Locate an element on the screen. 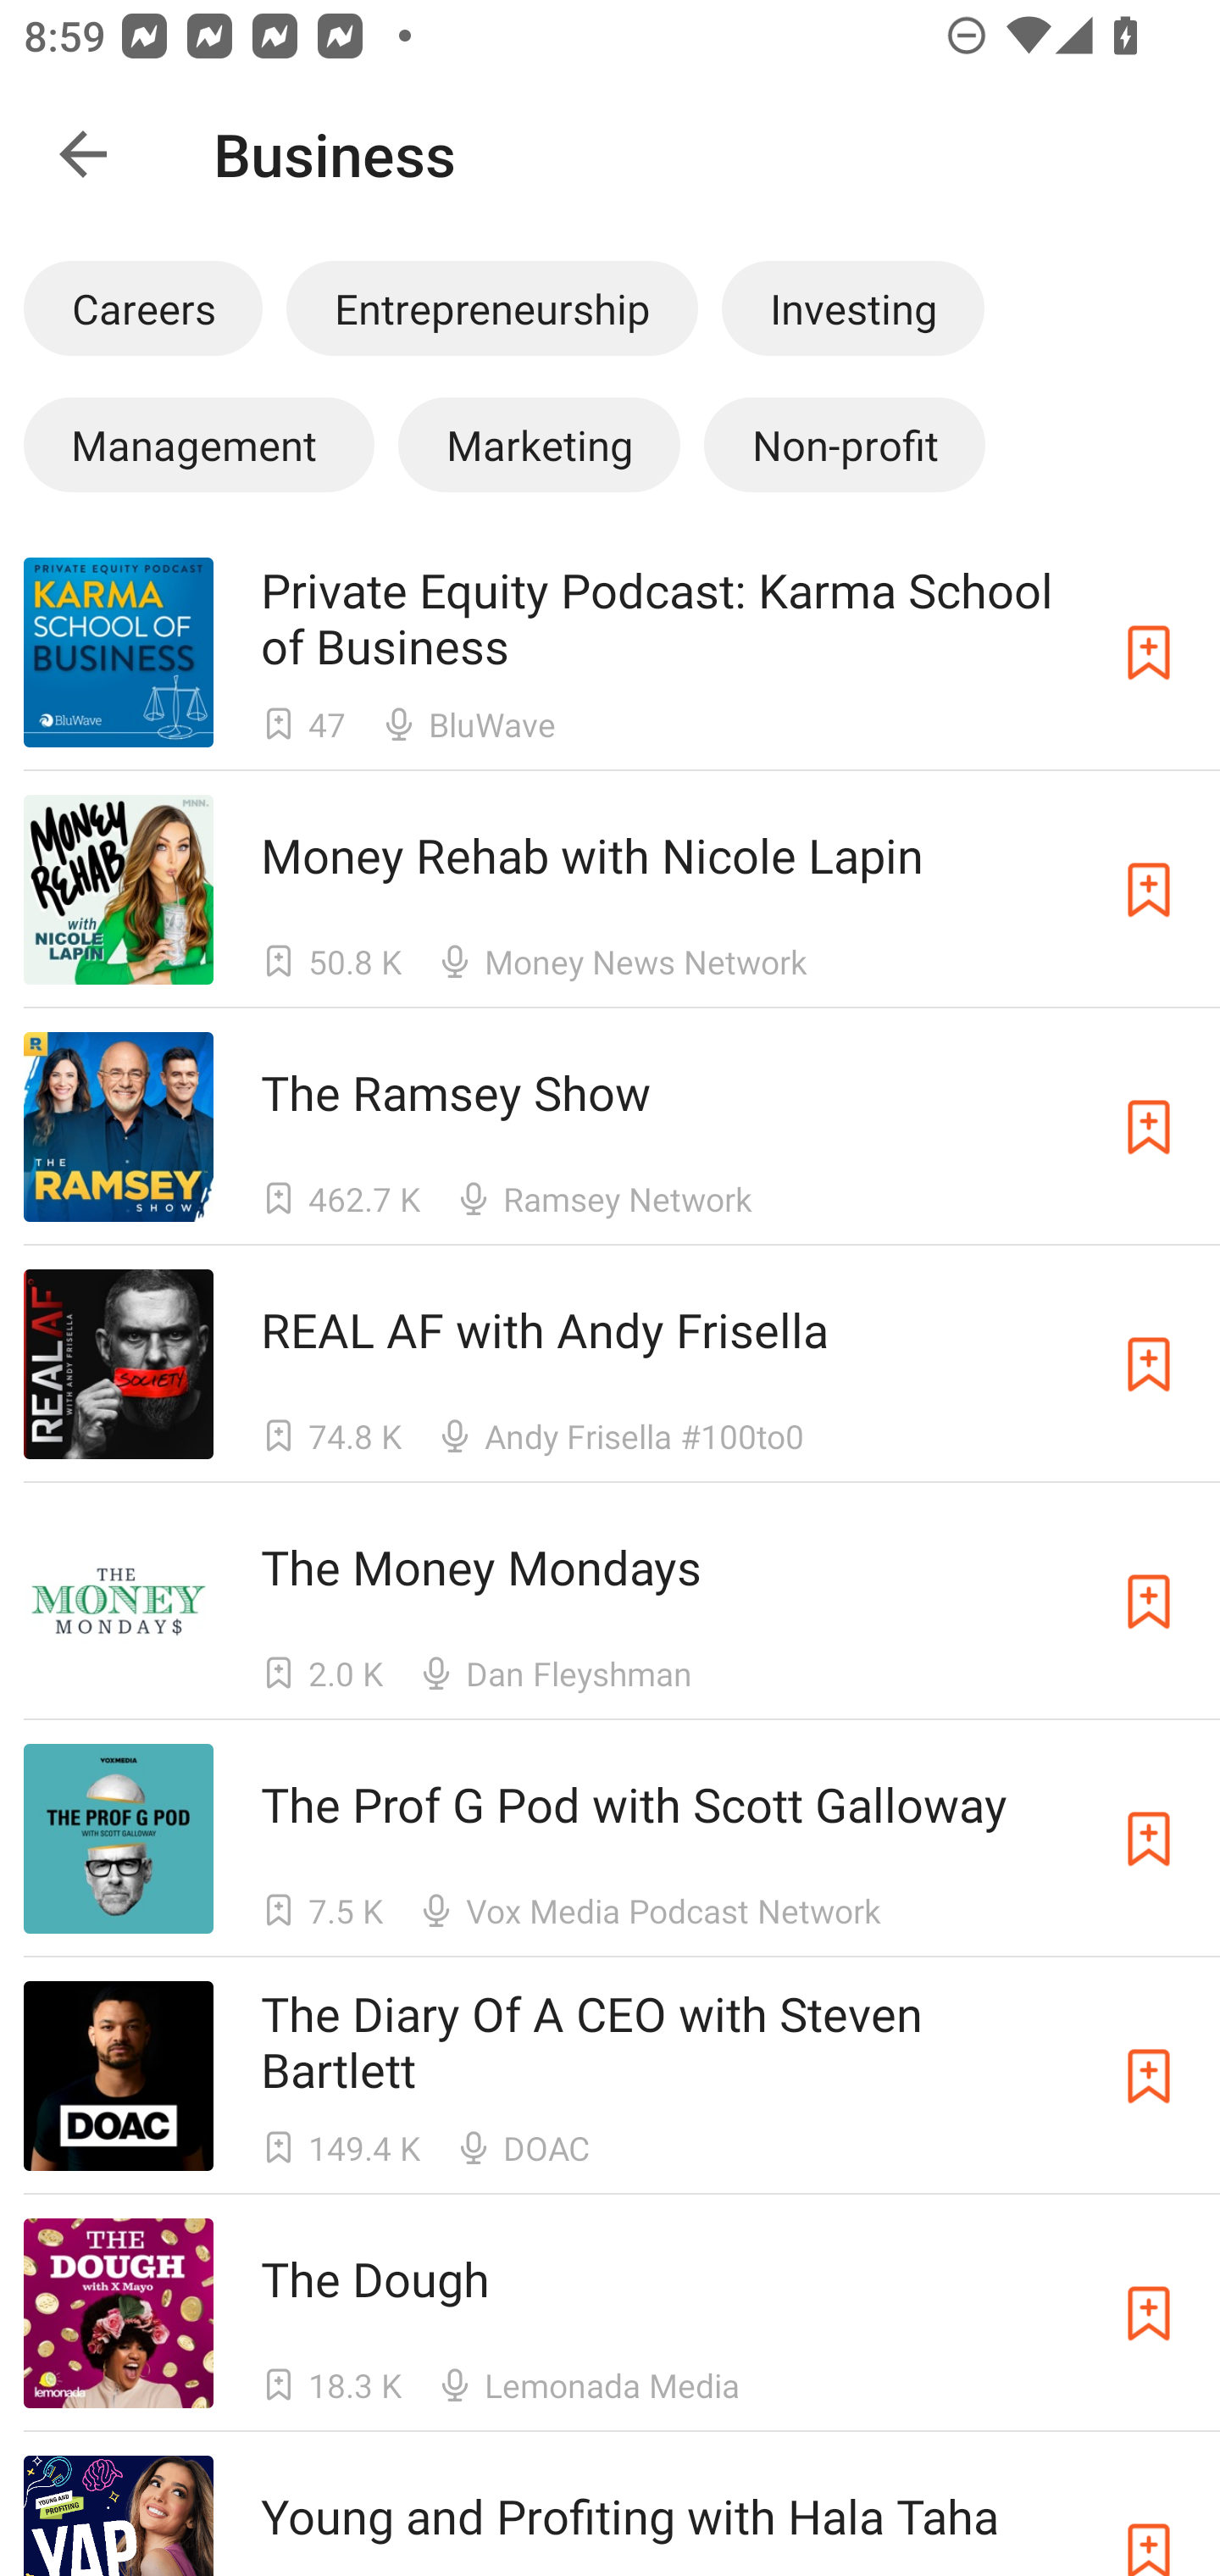 The image size is (1220, 2576). Subscribe is located at coordinates (1149, 1127).